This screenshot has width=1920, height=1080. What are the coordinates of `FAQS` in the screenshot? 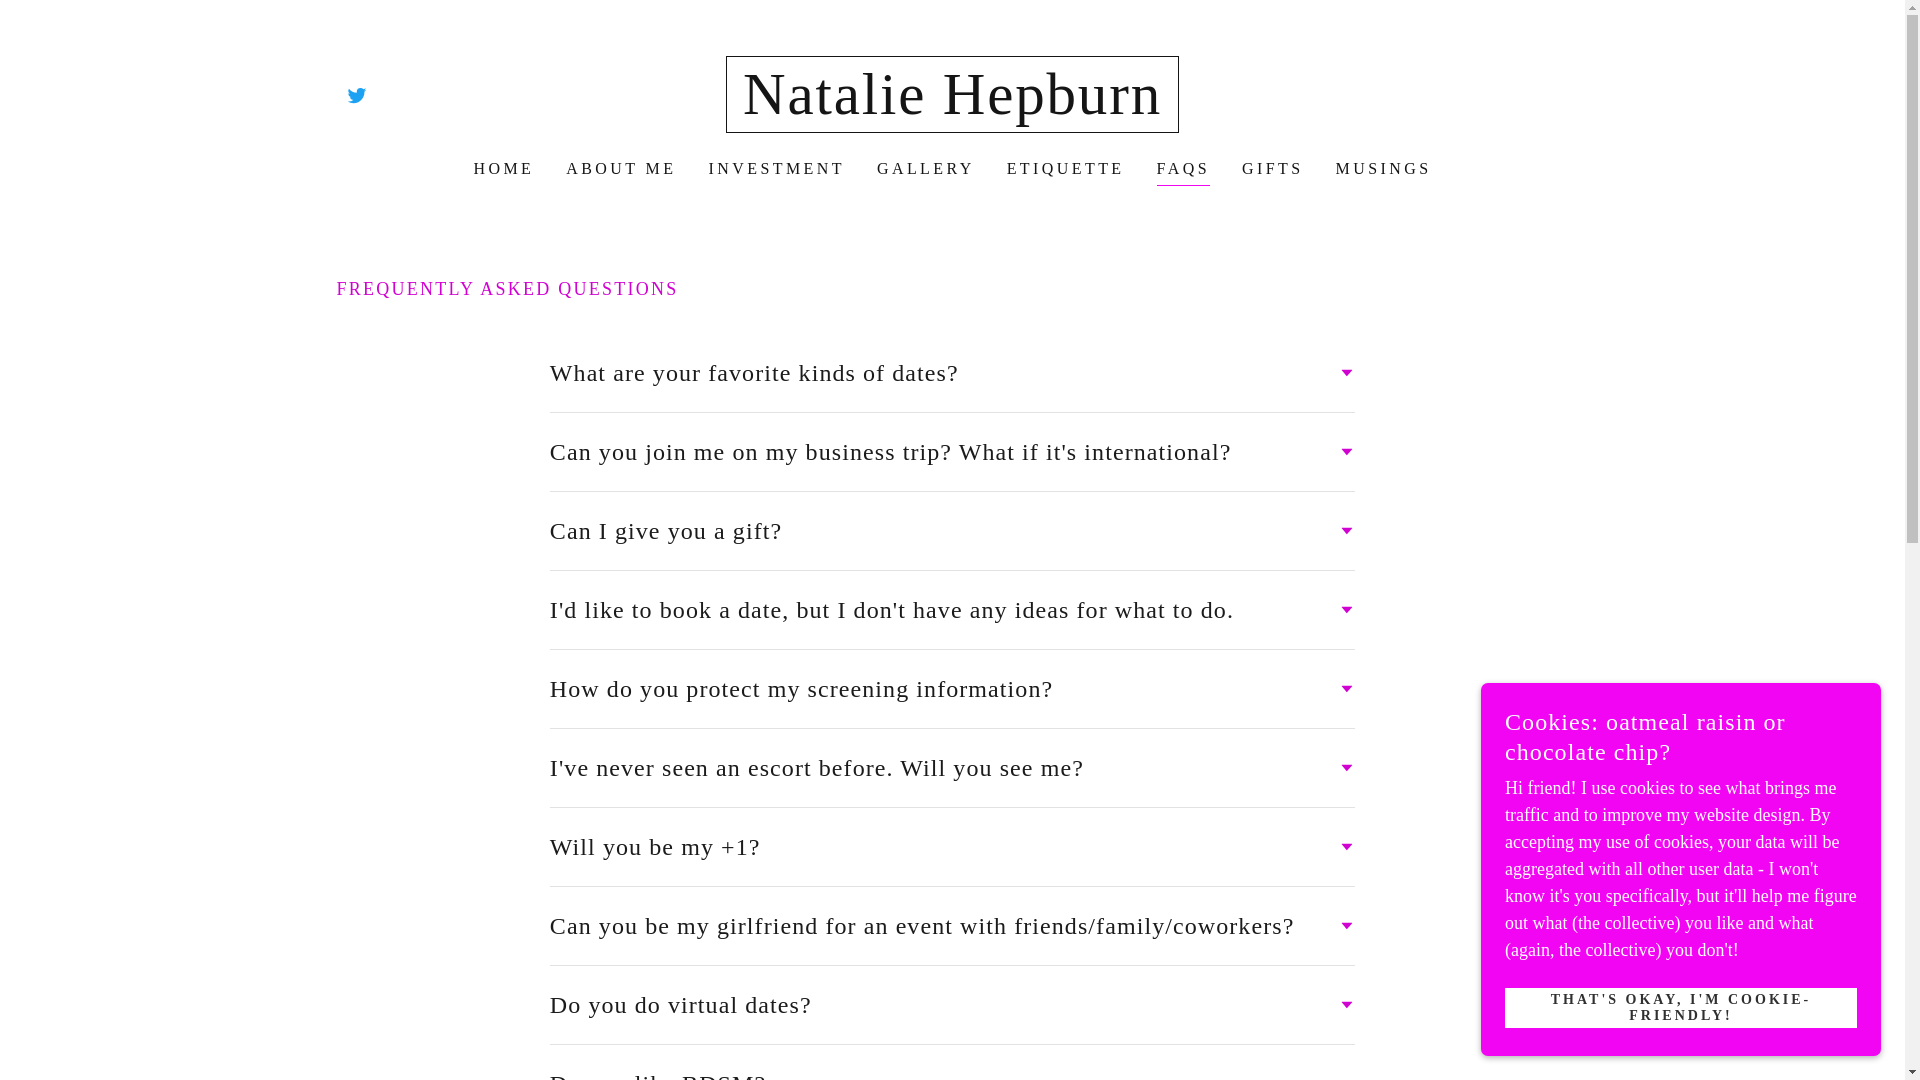 It's located at (1183, 170).